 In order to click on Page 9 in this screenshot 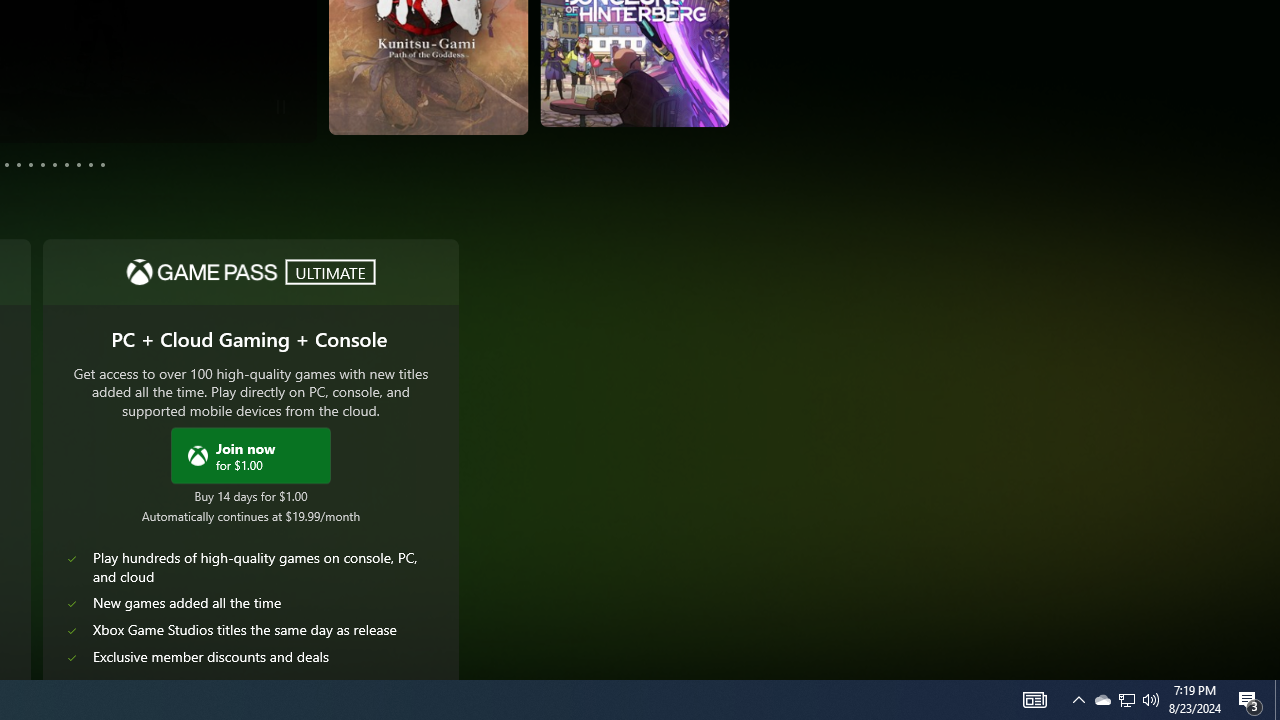, I will do `click(66, 164)`.